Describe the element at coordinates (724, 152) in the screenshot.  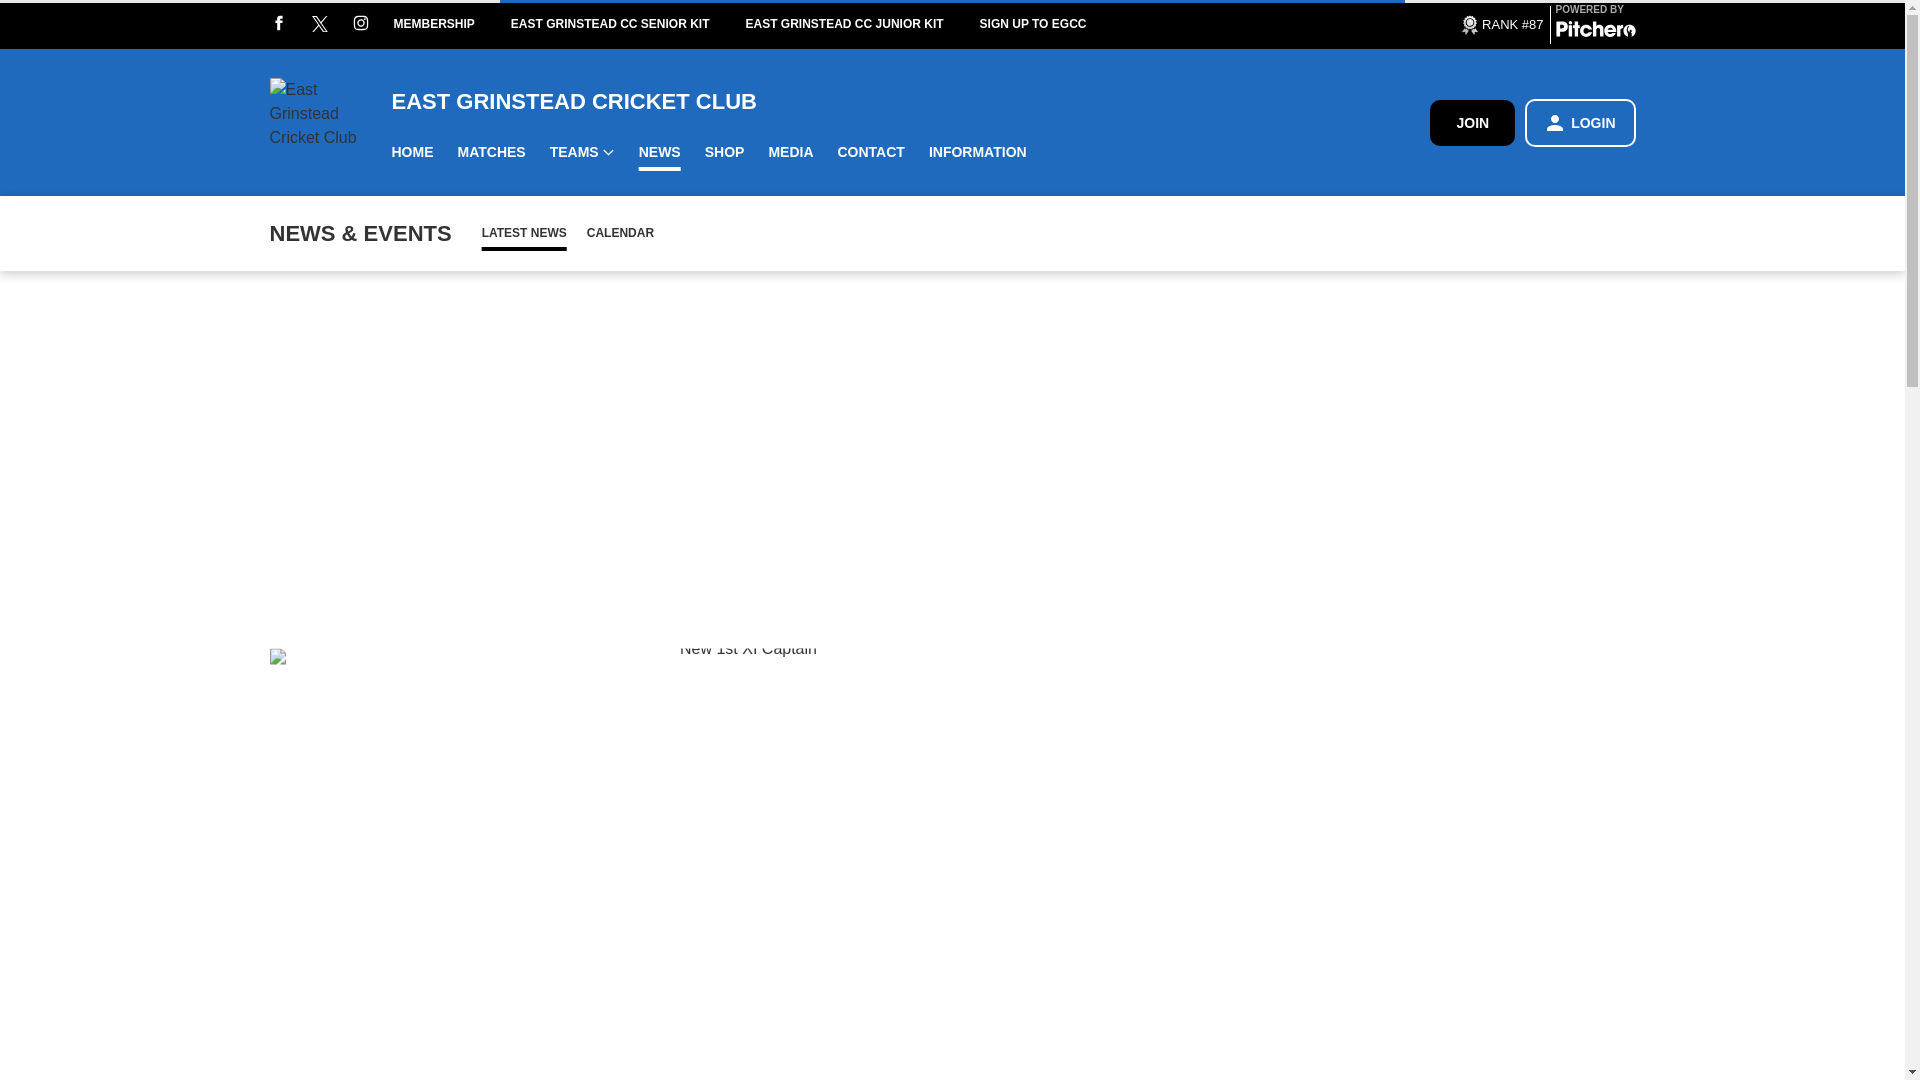
I see `SHOP` at that location.